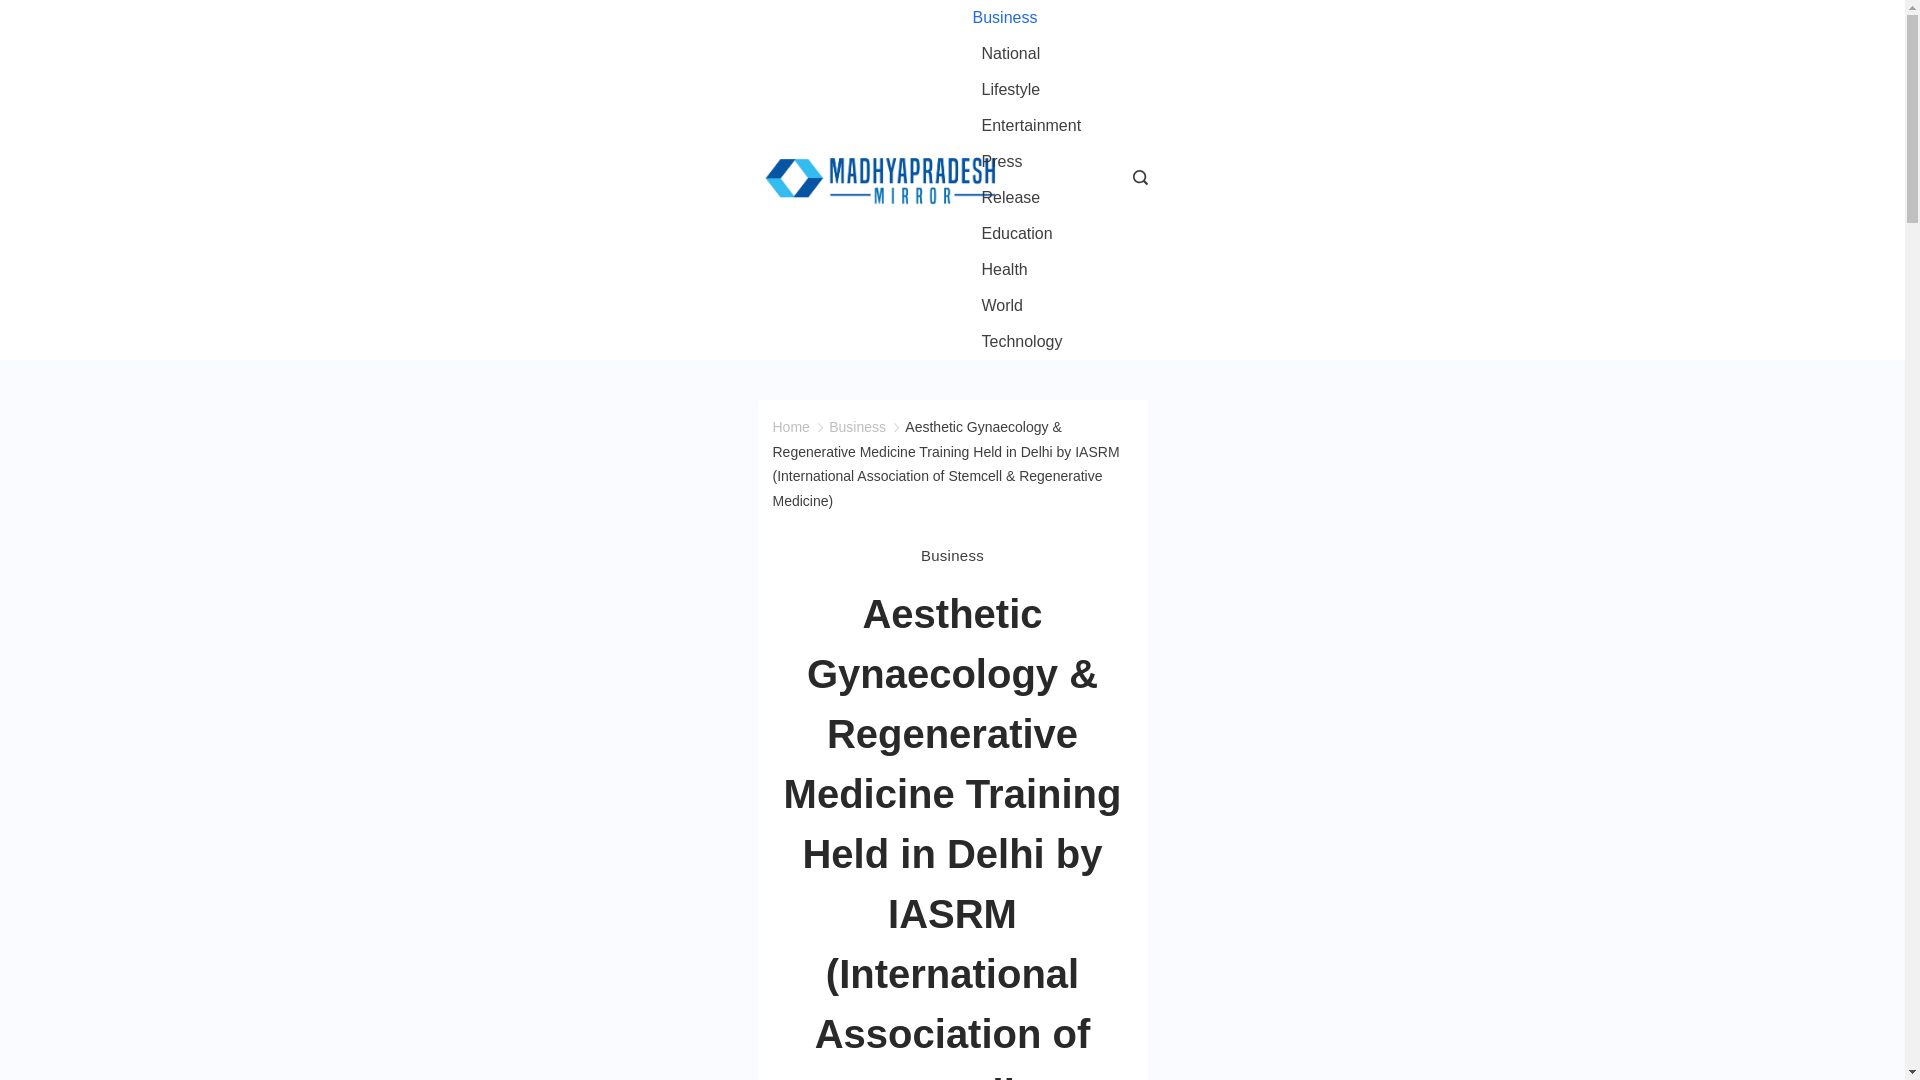  Describe the element at coordinates (1030, 126) in the screenshot. I see `Entertainment` at that location.